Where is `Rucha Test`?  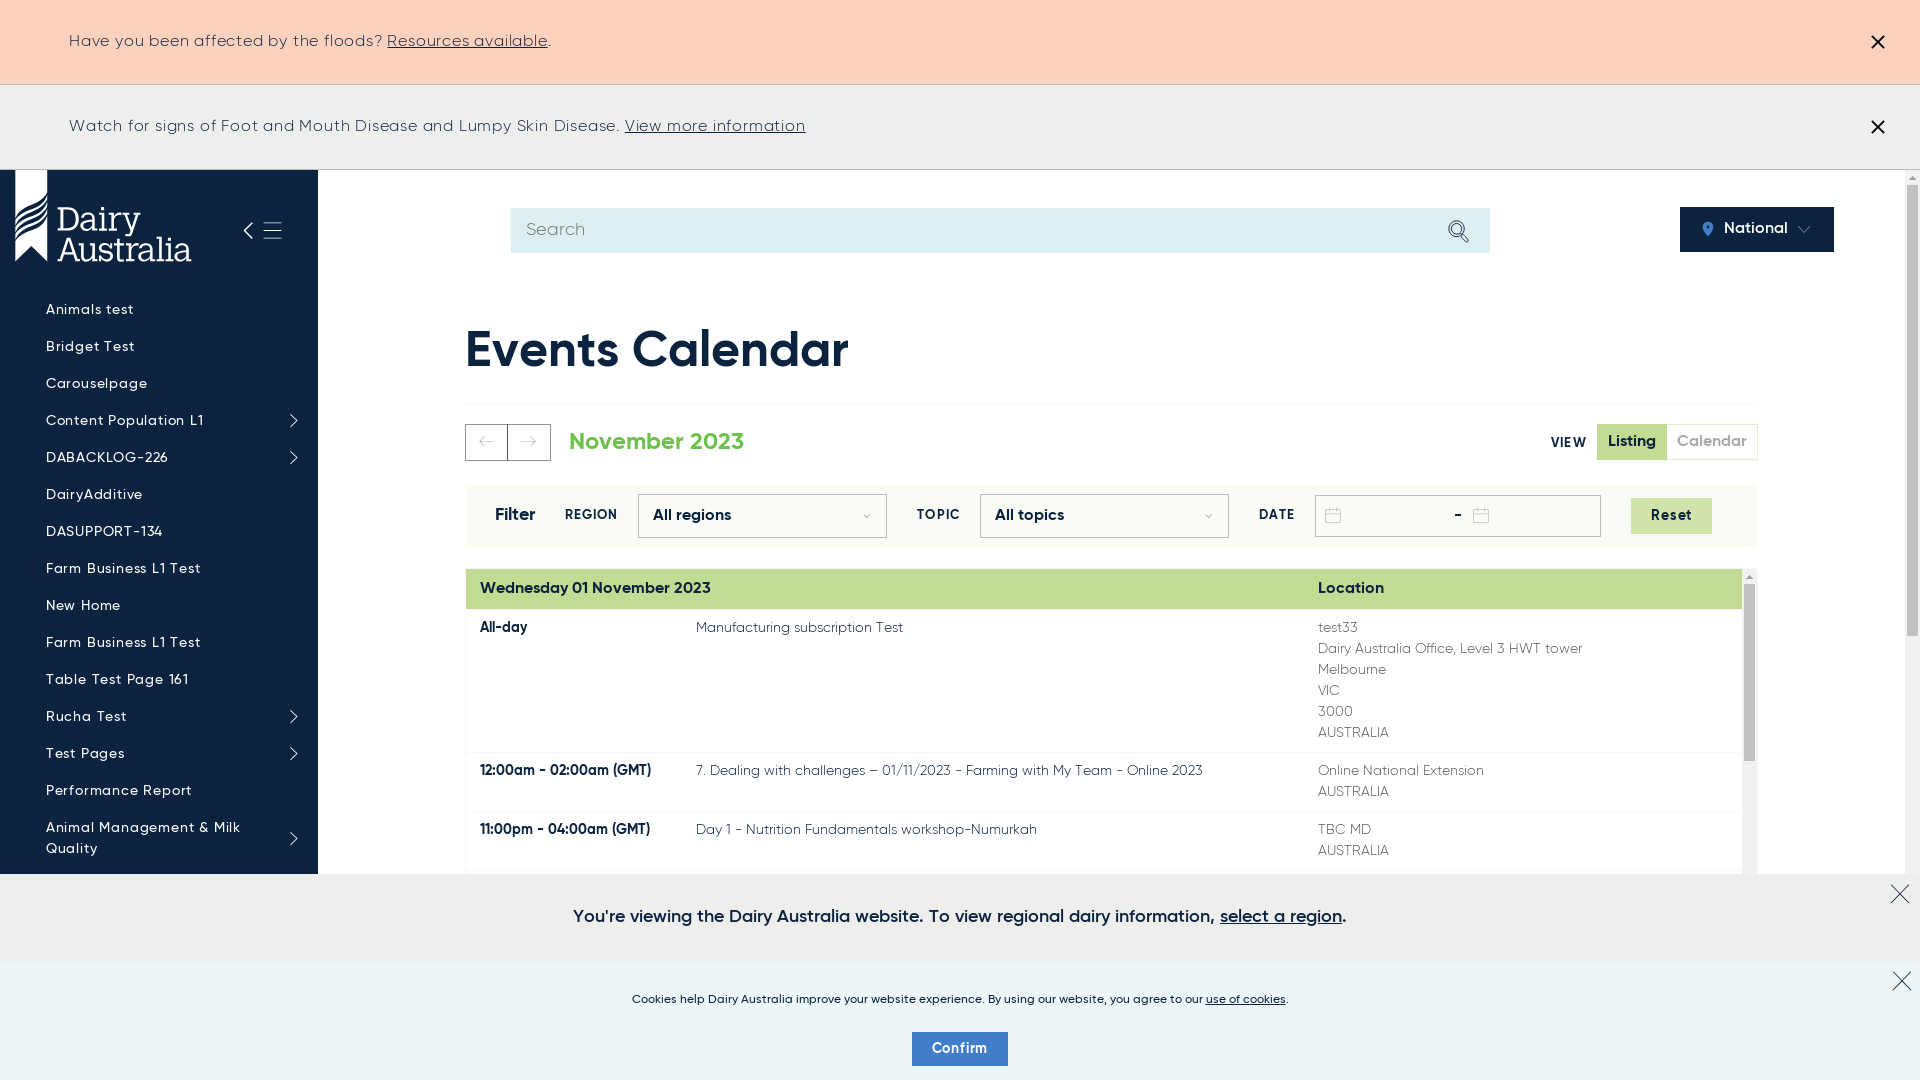 Rucha Test is located at coordinates (167, 718).